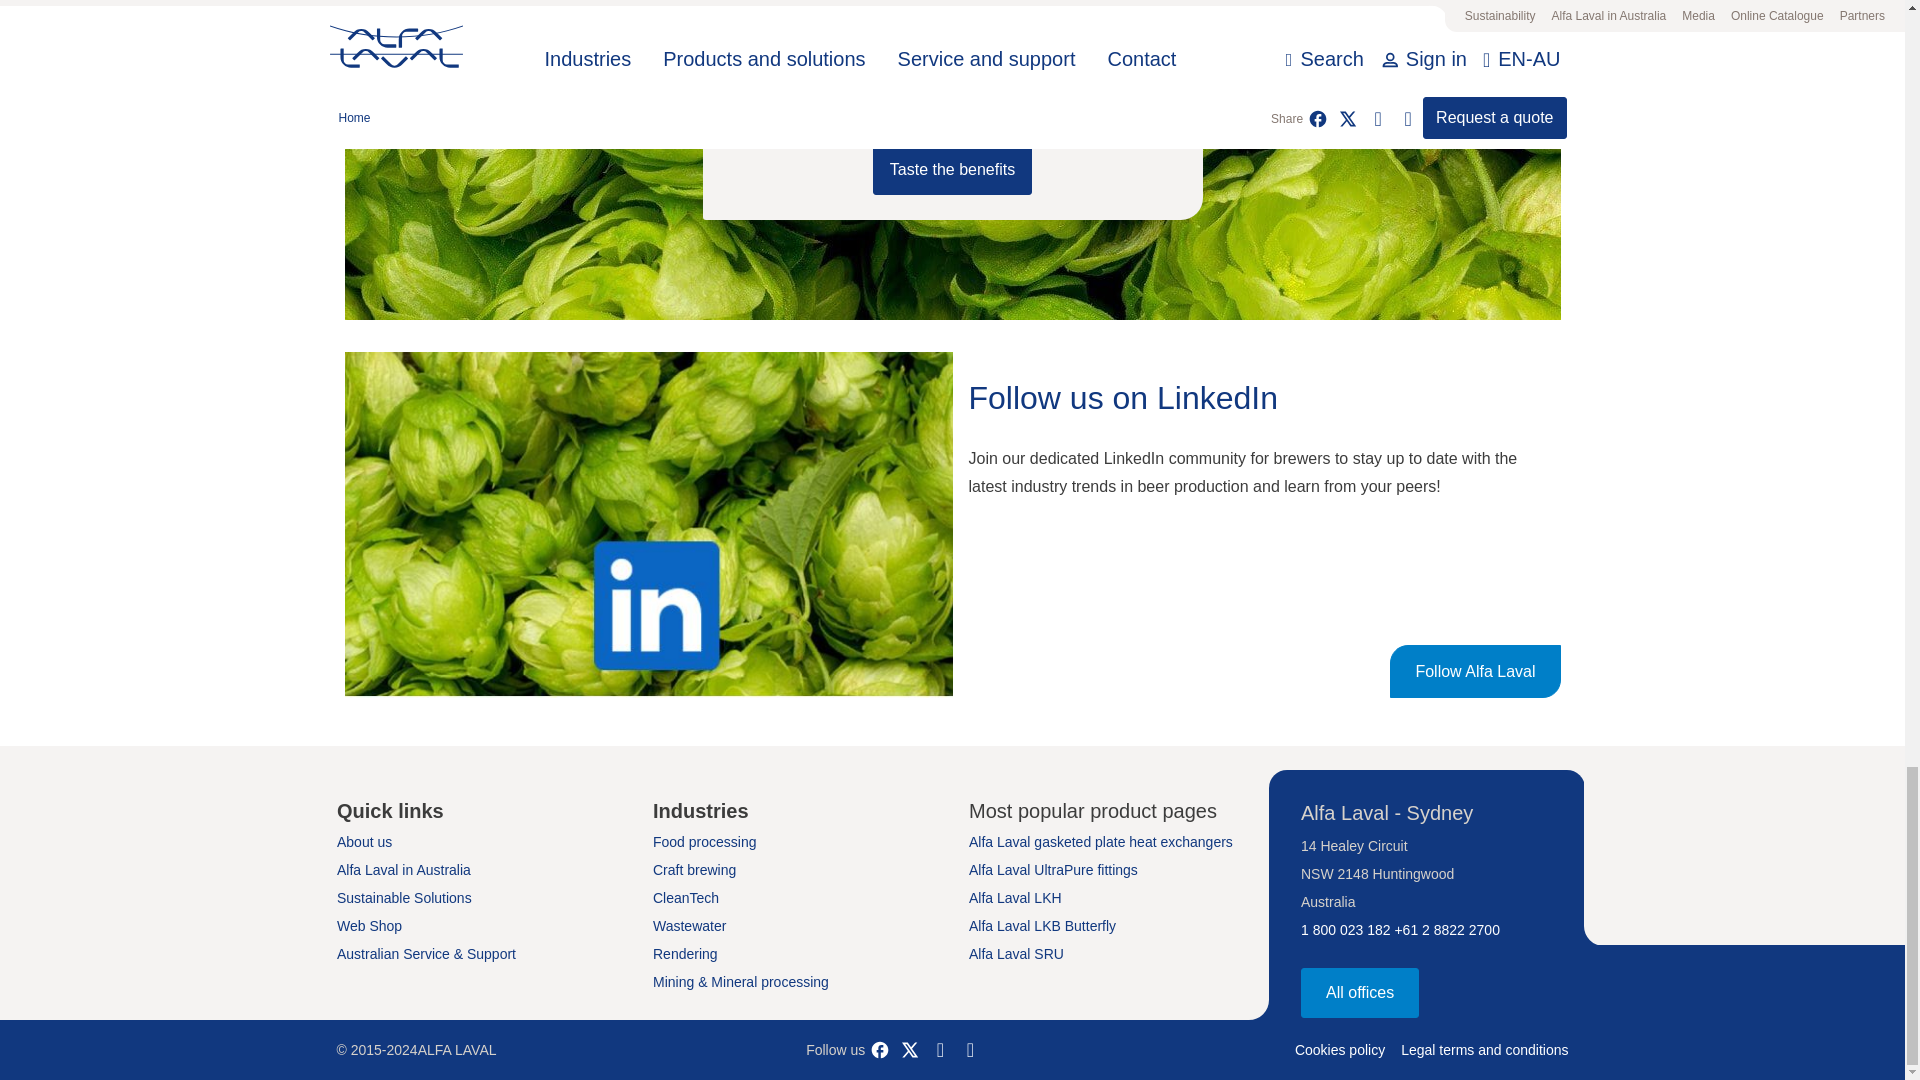 The image size is (1920, 1080). What do you see at coordinates (364, 841) in the screenshot?
I see `About us` at bounding box center [364, 841].